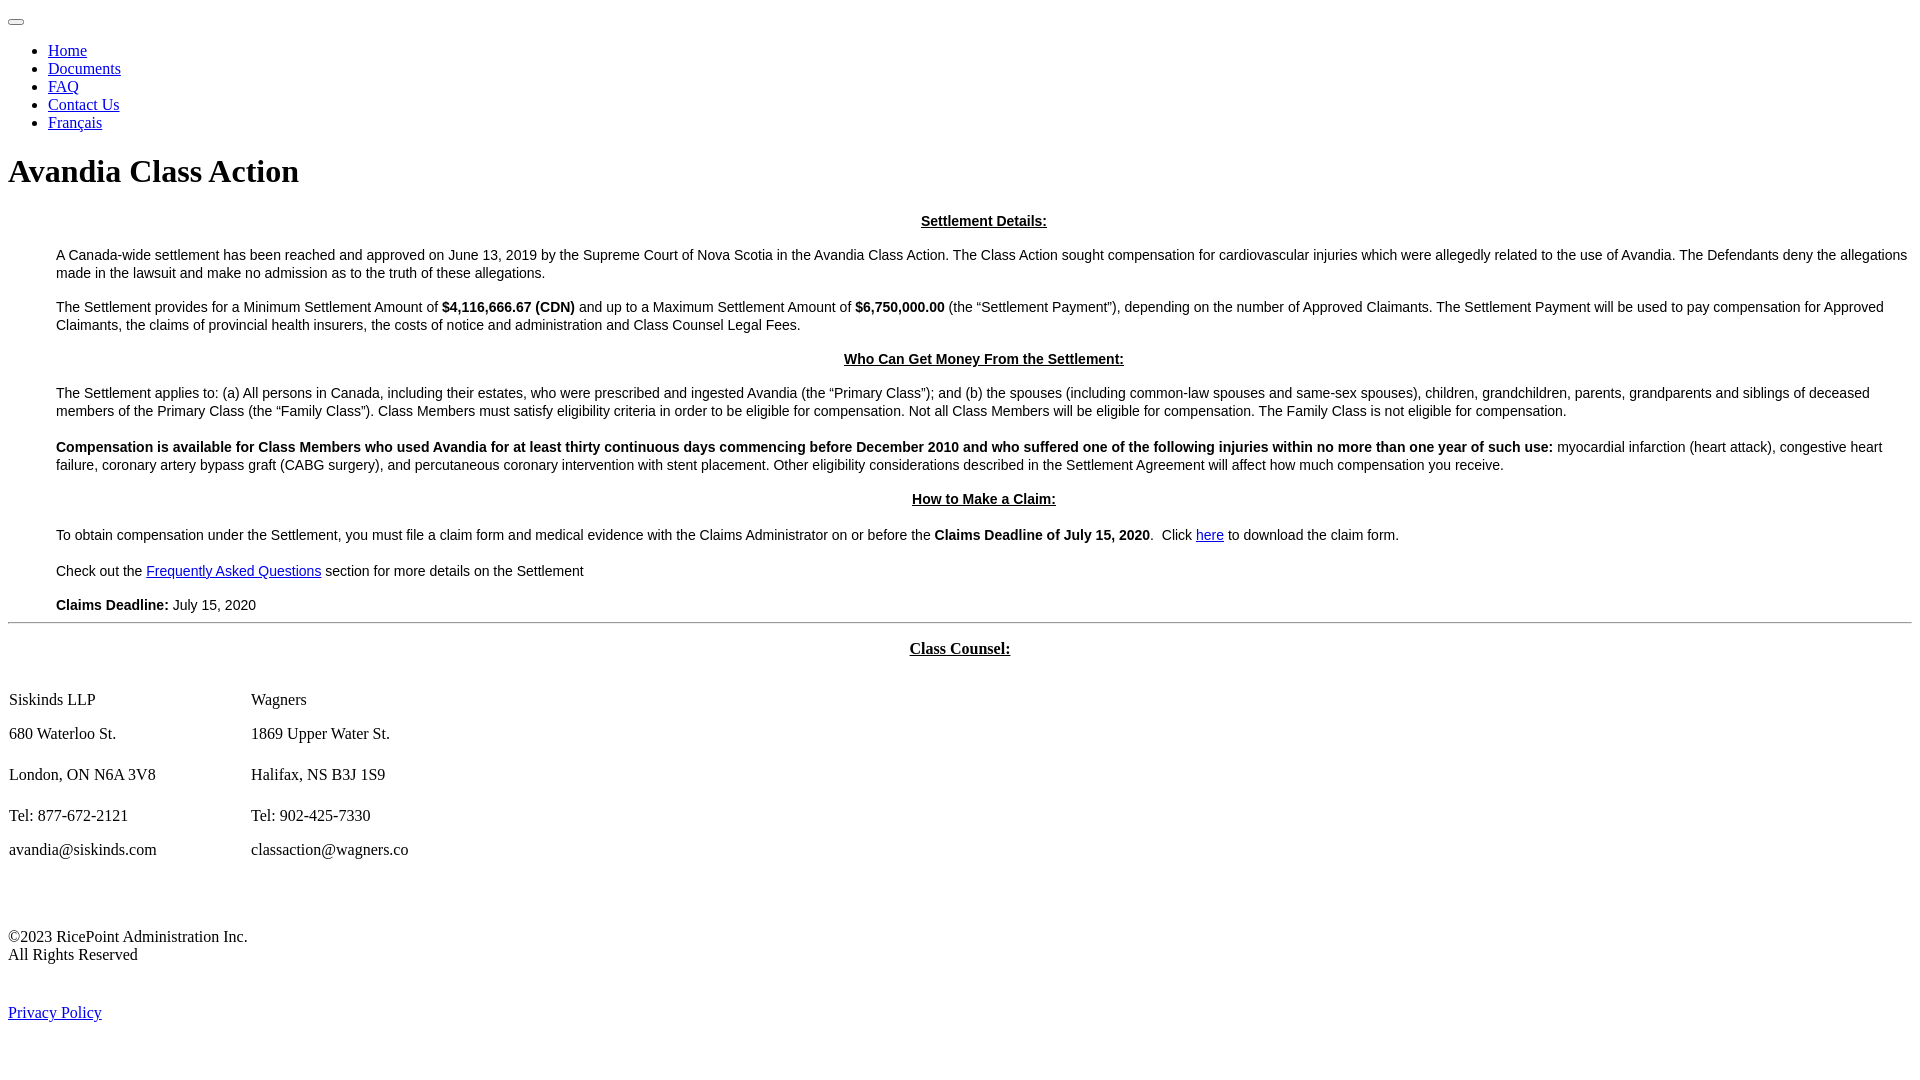 The height and width of the screenshot is (1080, 1920). What do you see at coordinates (84, 68) in the screenshot?
I see `Documents` at bounding box center [84, 68].